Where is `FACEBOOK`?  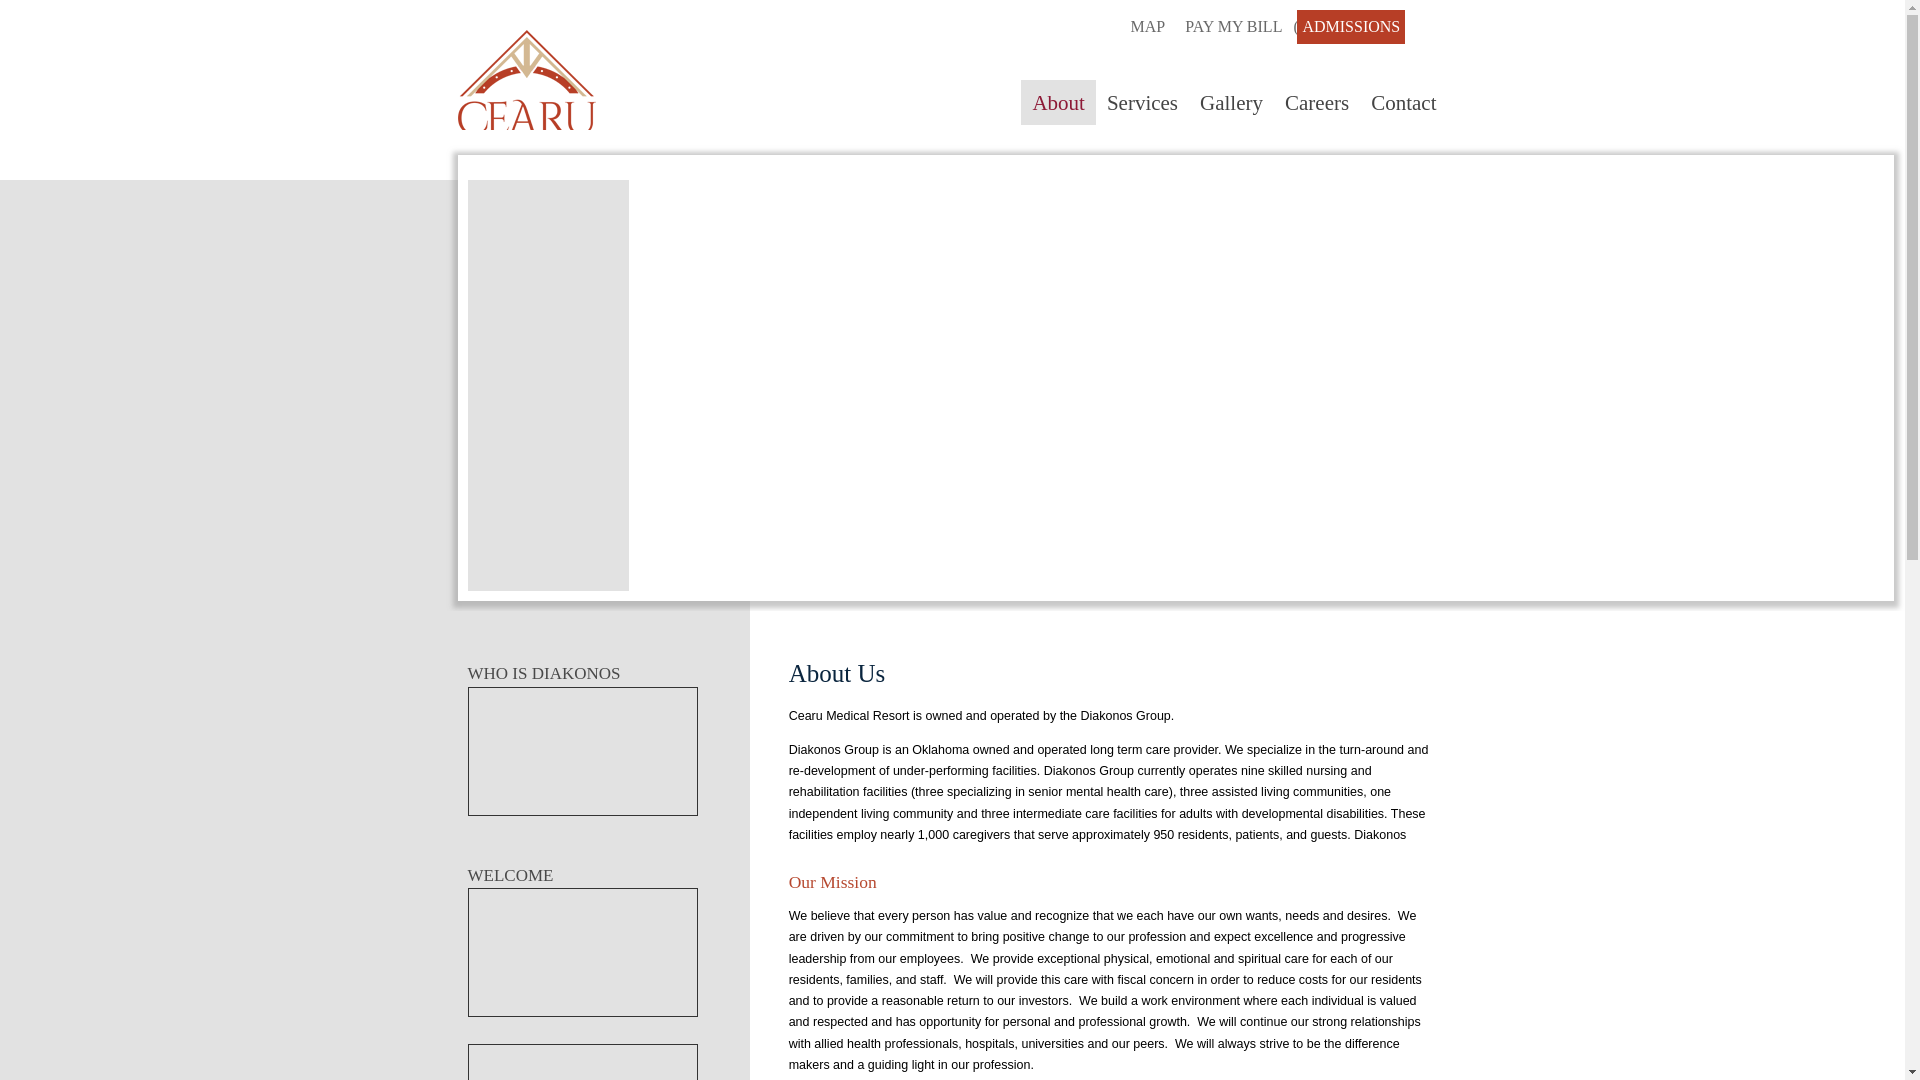 FACEBOOK is located at coordinates (1422, 24).